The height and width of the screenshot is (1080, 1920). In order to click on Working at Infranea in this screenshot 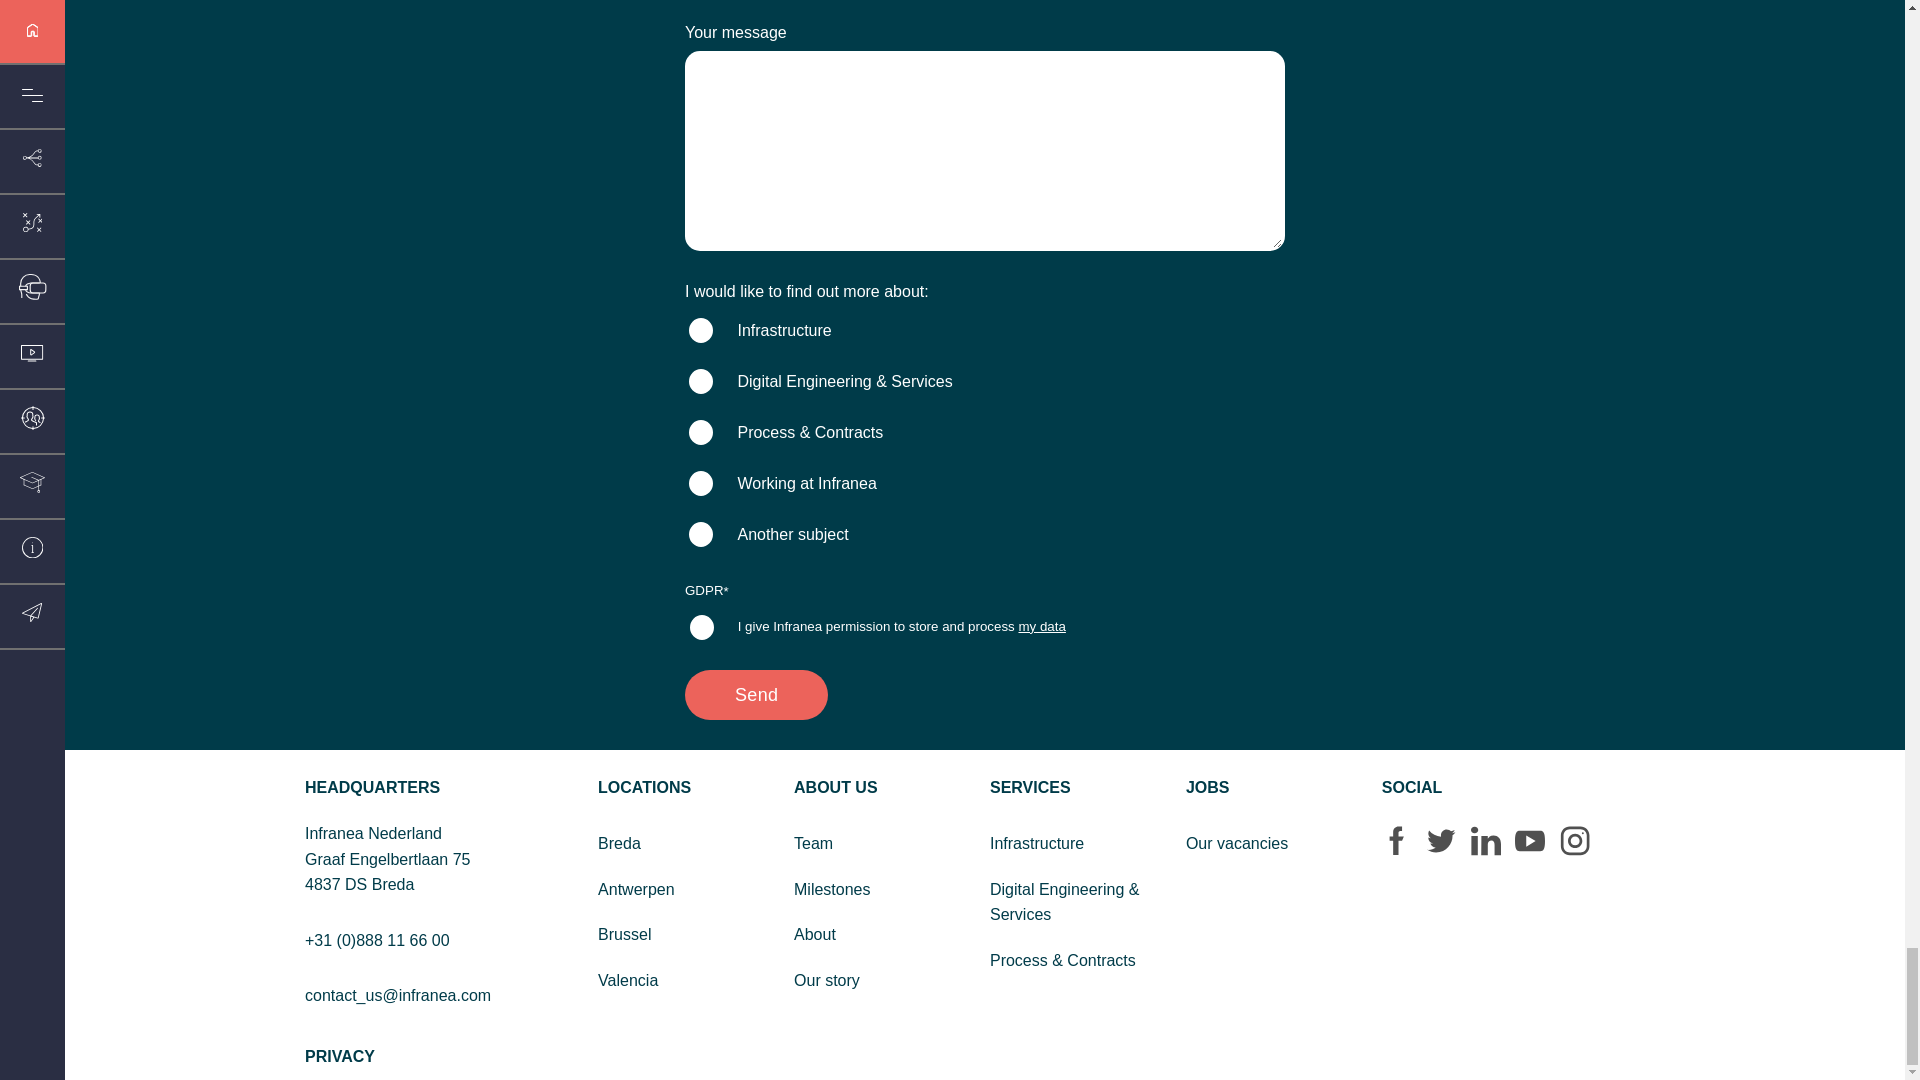, I will do `click(700, 482)`.